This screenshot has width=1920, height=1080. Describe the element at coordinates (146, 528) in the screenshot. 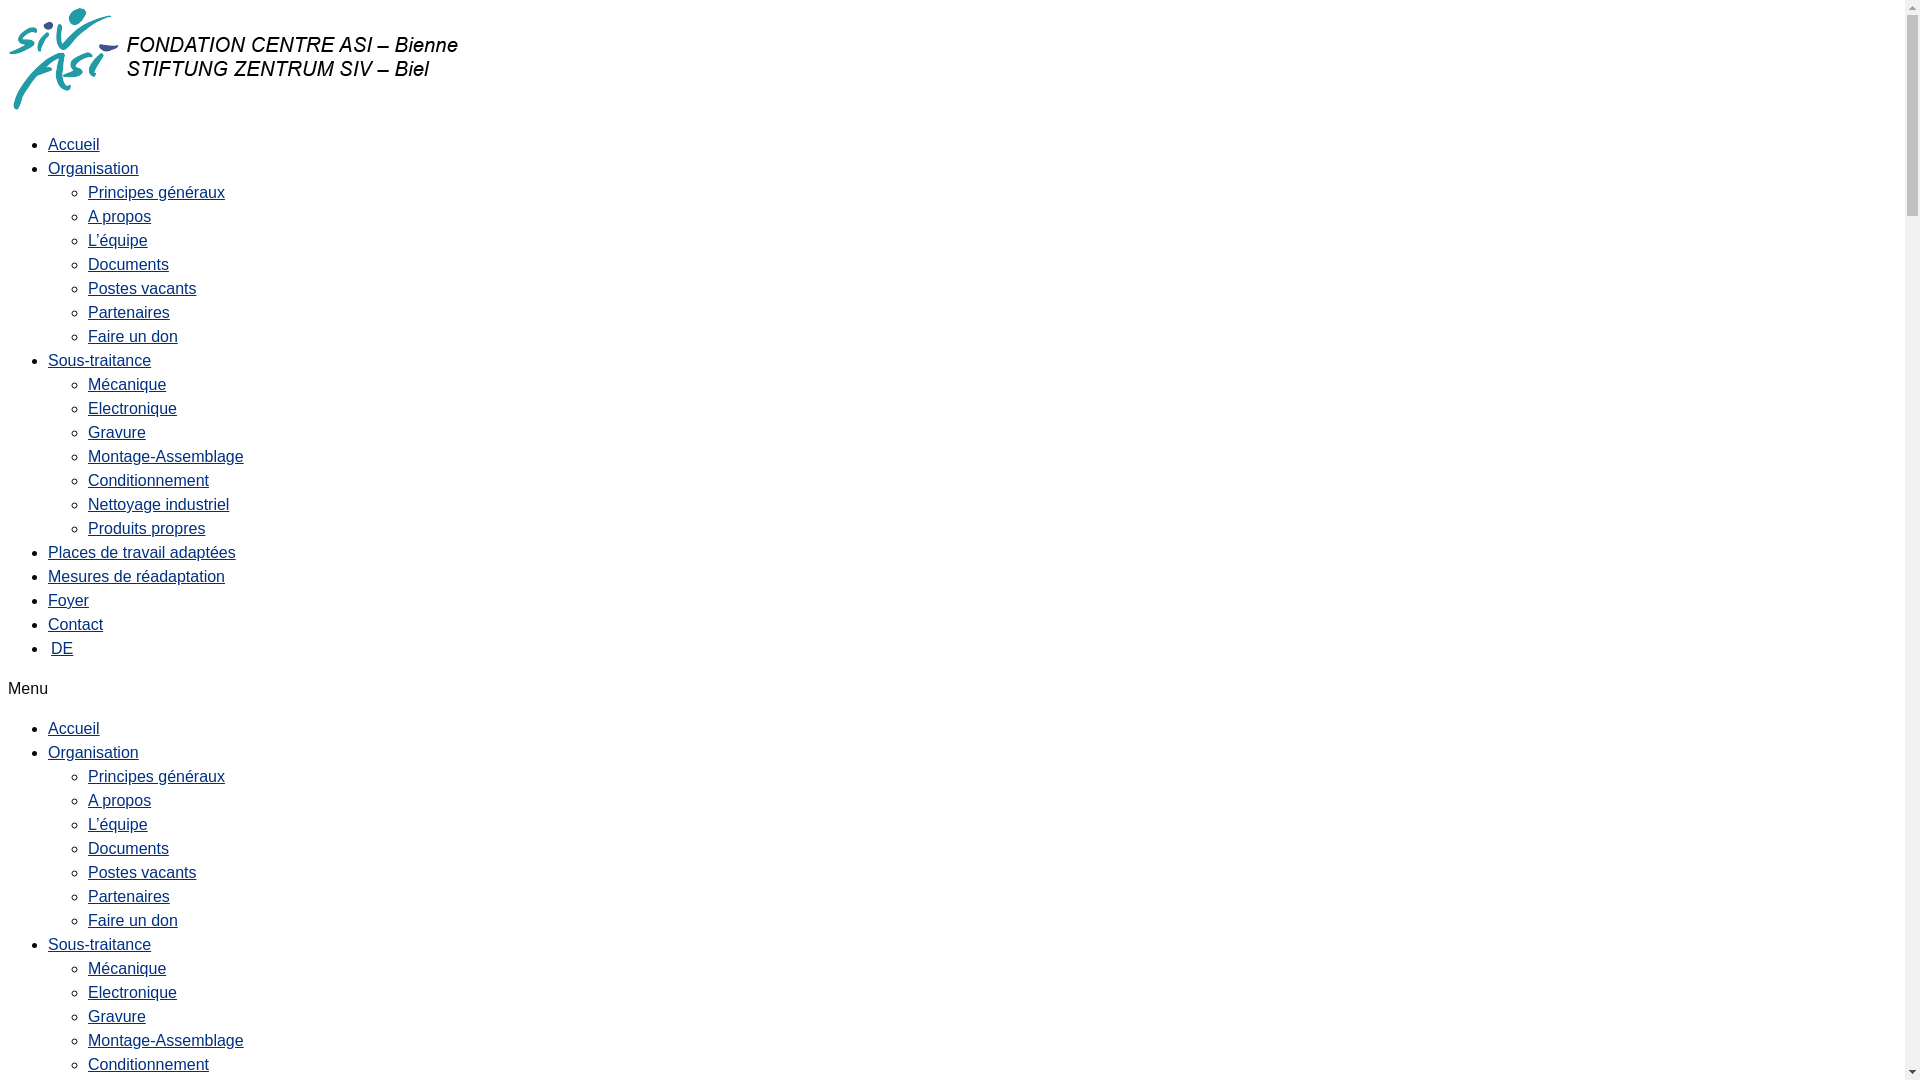

I see `Produits propres` at that location.